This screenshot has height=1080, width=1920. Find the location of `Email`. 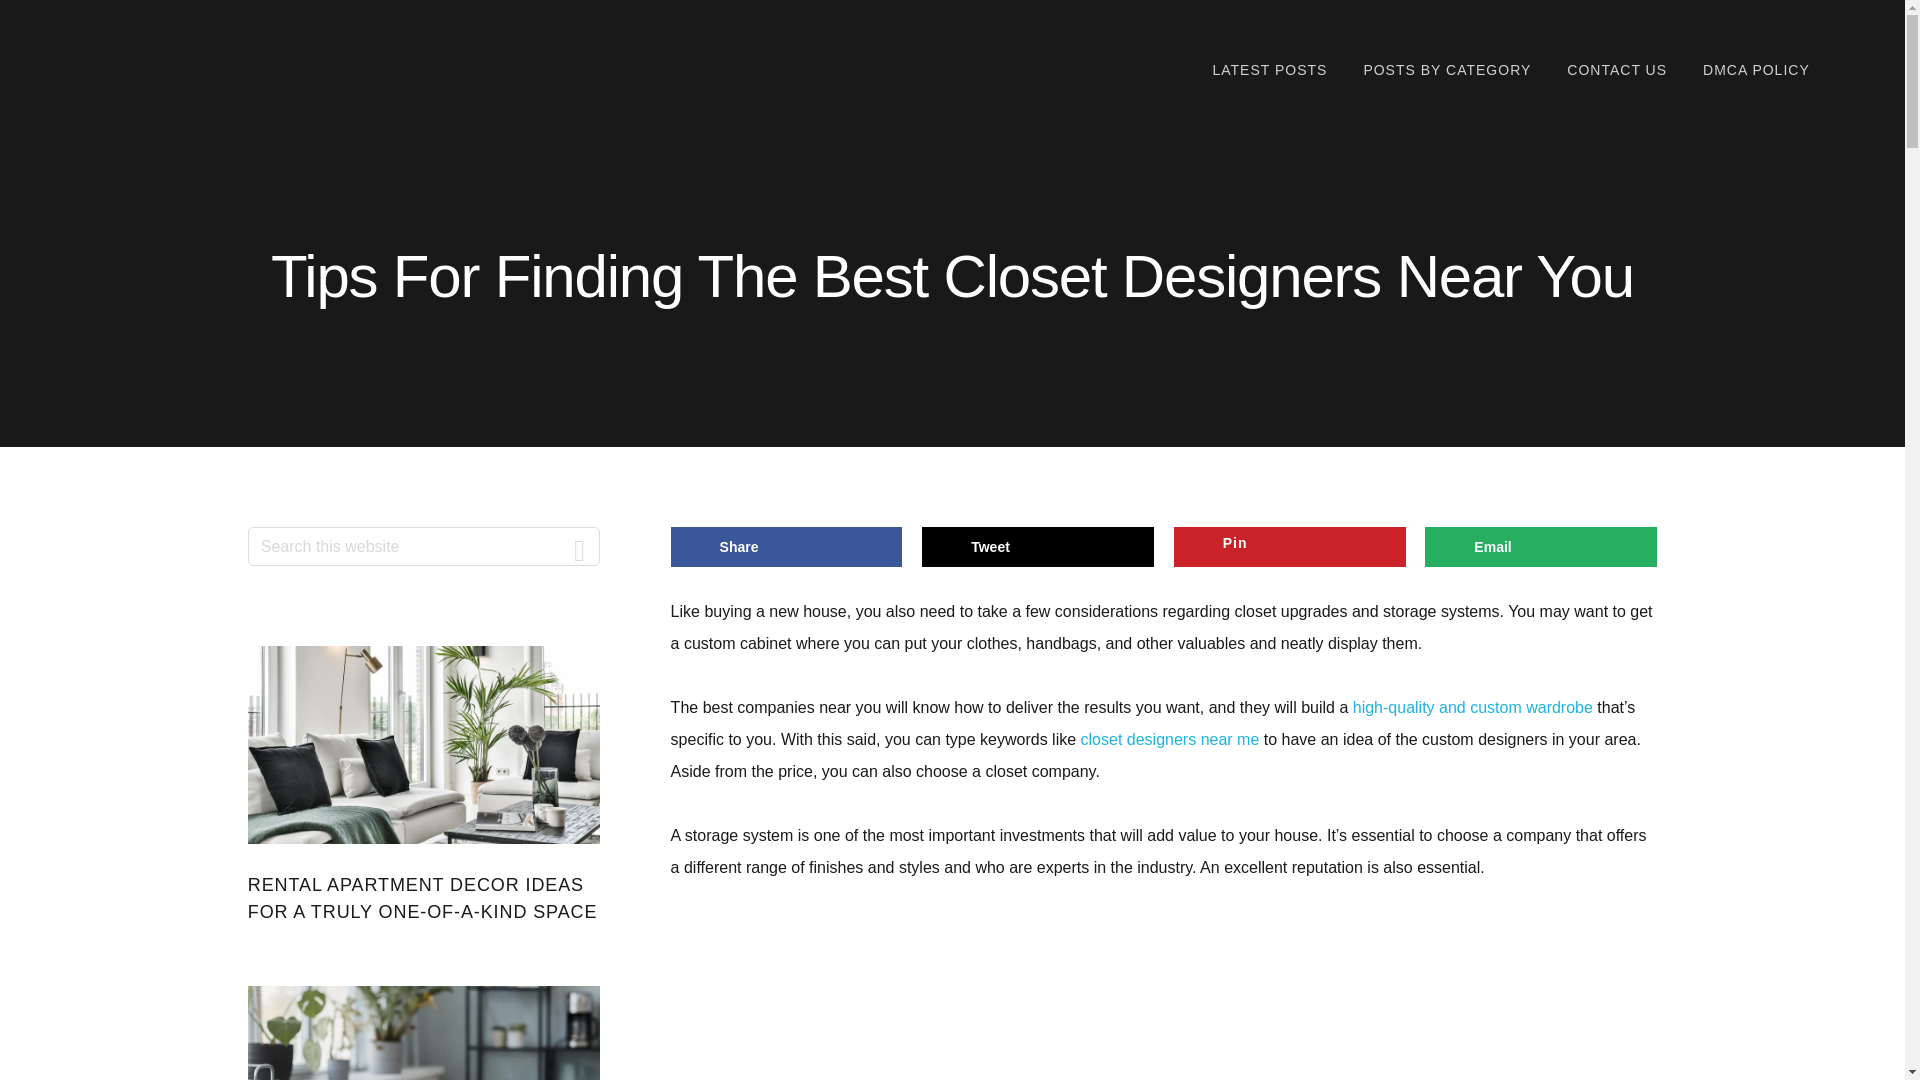

Email is located at coordinates (1540, 547).